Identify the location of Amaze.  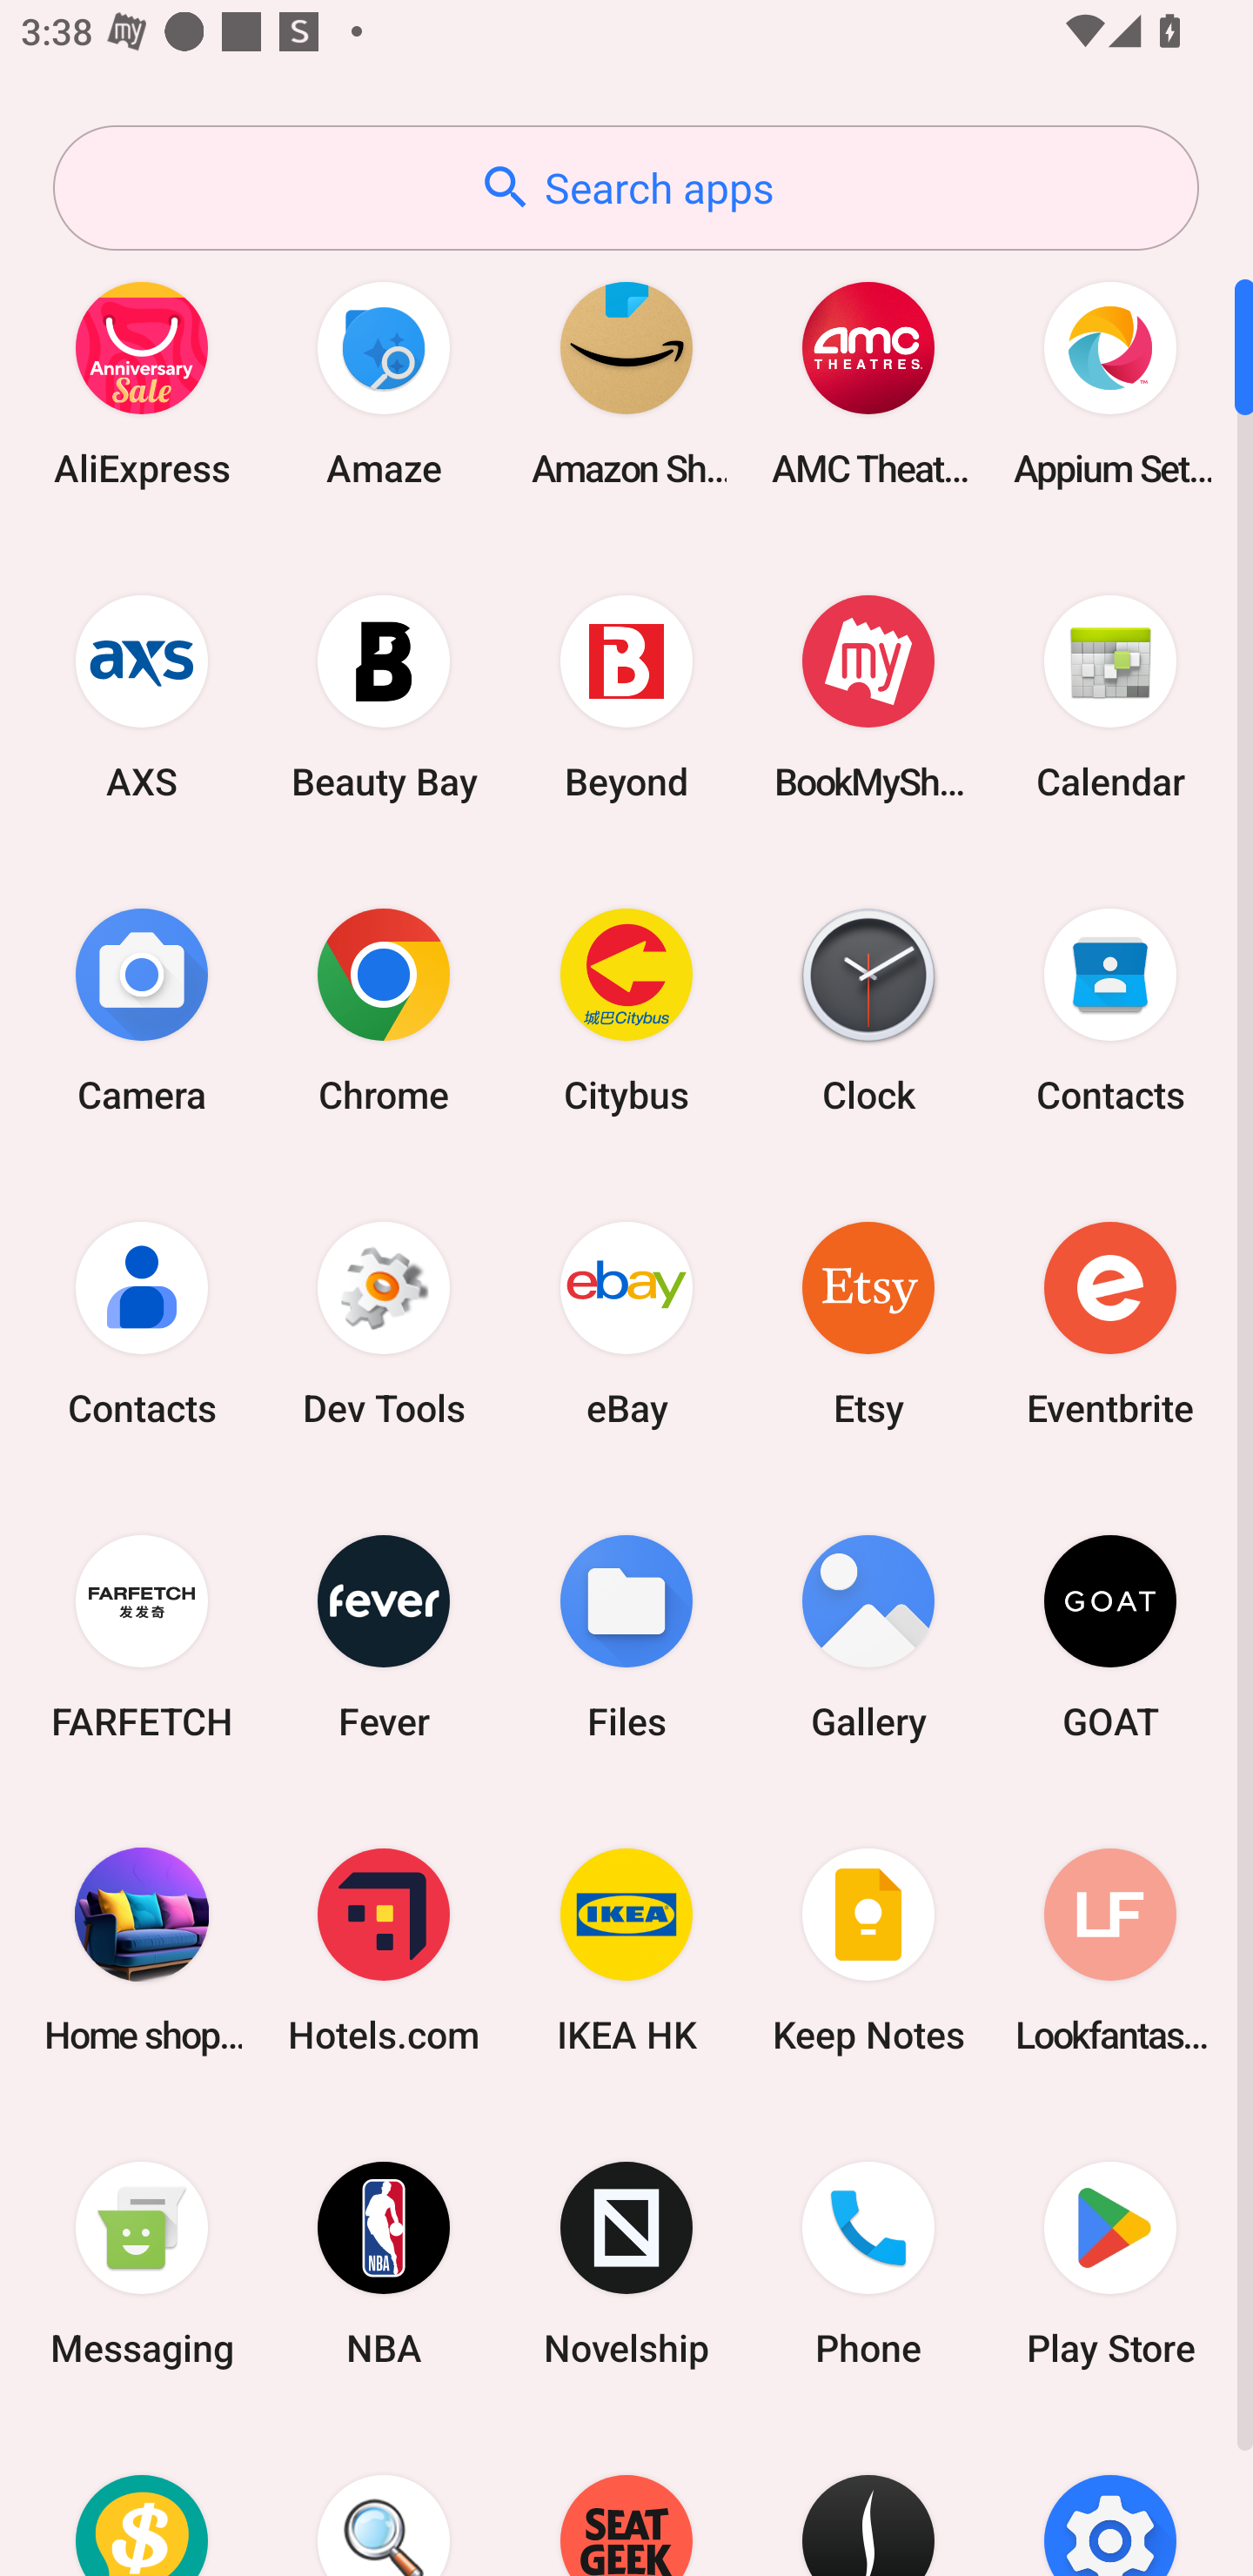
(384, 383).